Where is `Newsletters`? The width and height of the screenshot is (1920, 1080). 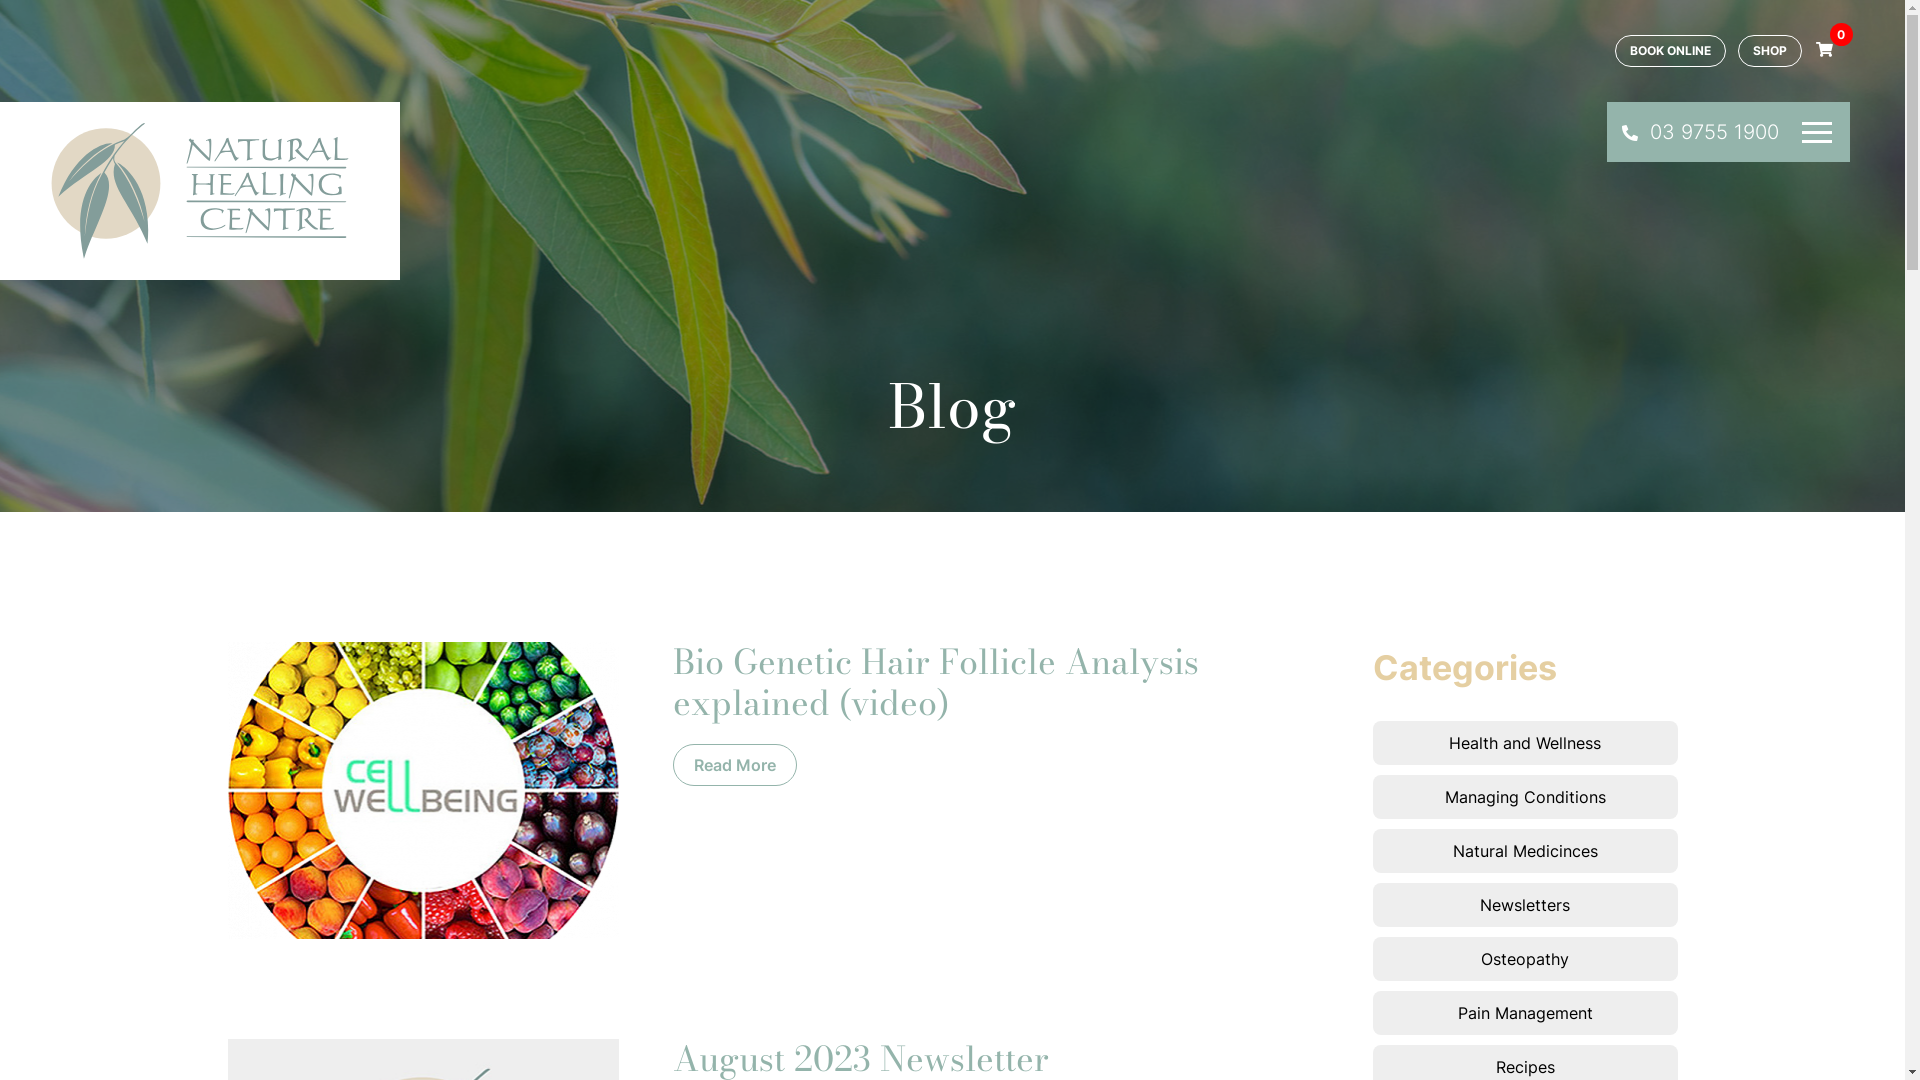 Newsletters is located at coordinates (1526, 904).